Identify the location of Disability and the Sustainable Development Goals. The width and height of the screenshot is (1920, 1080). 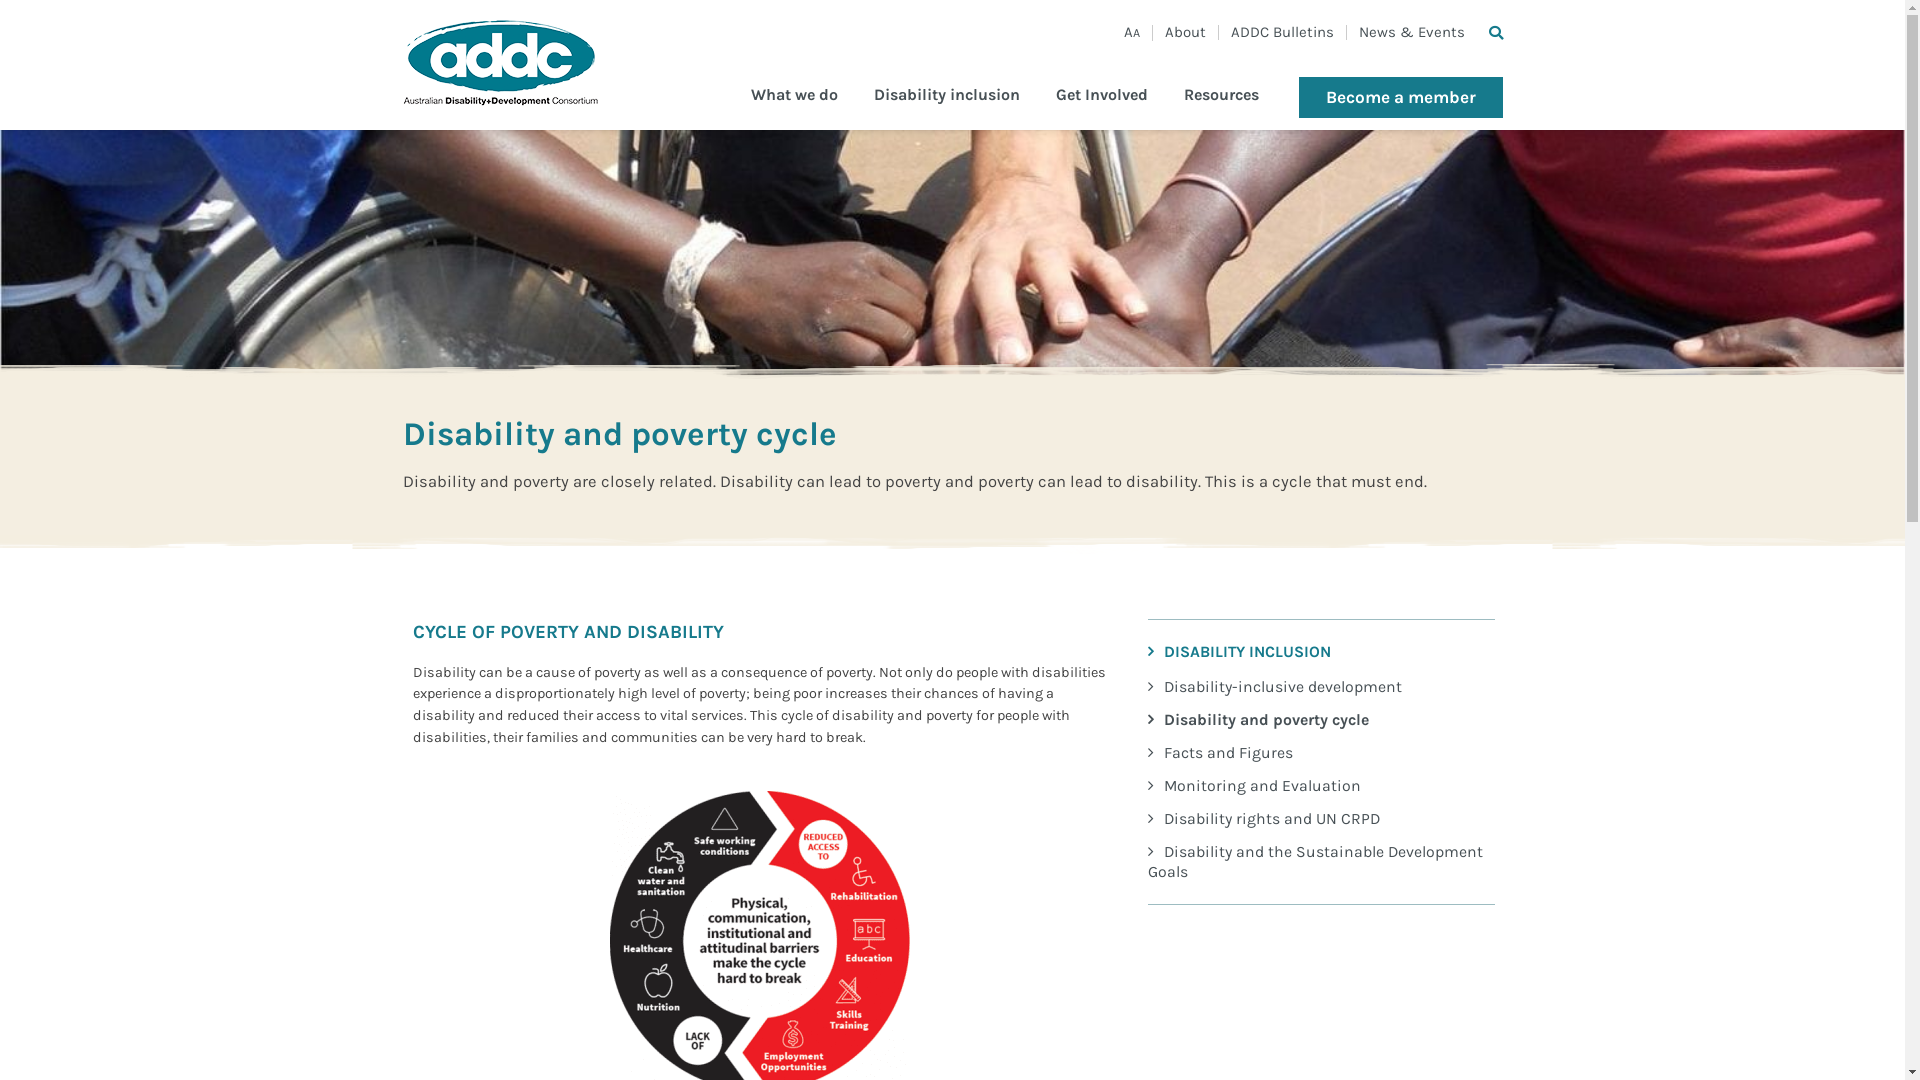
(1322, 862).